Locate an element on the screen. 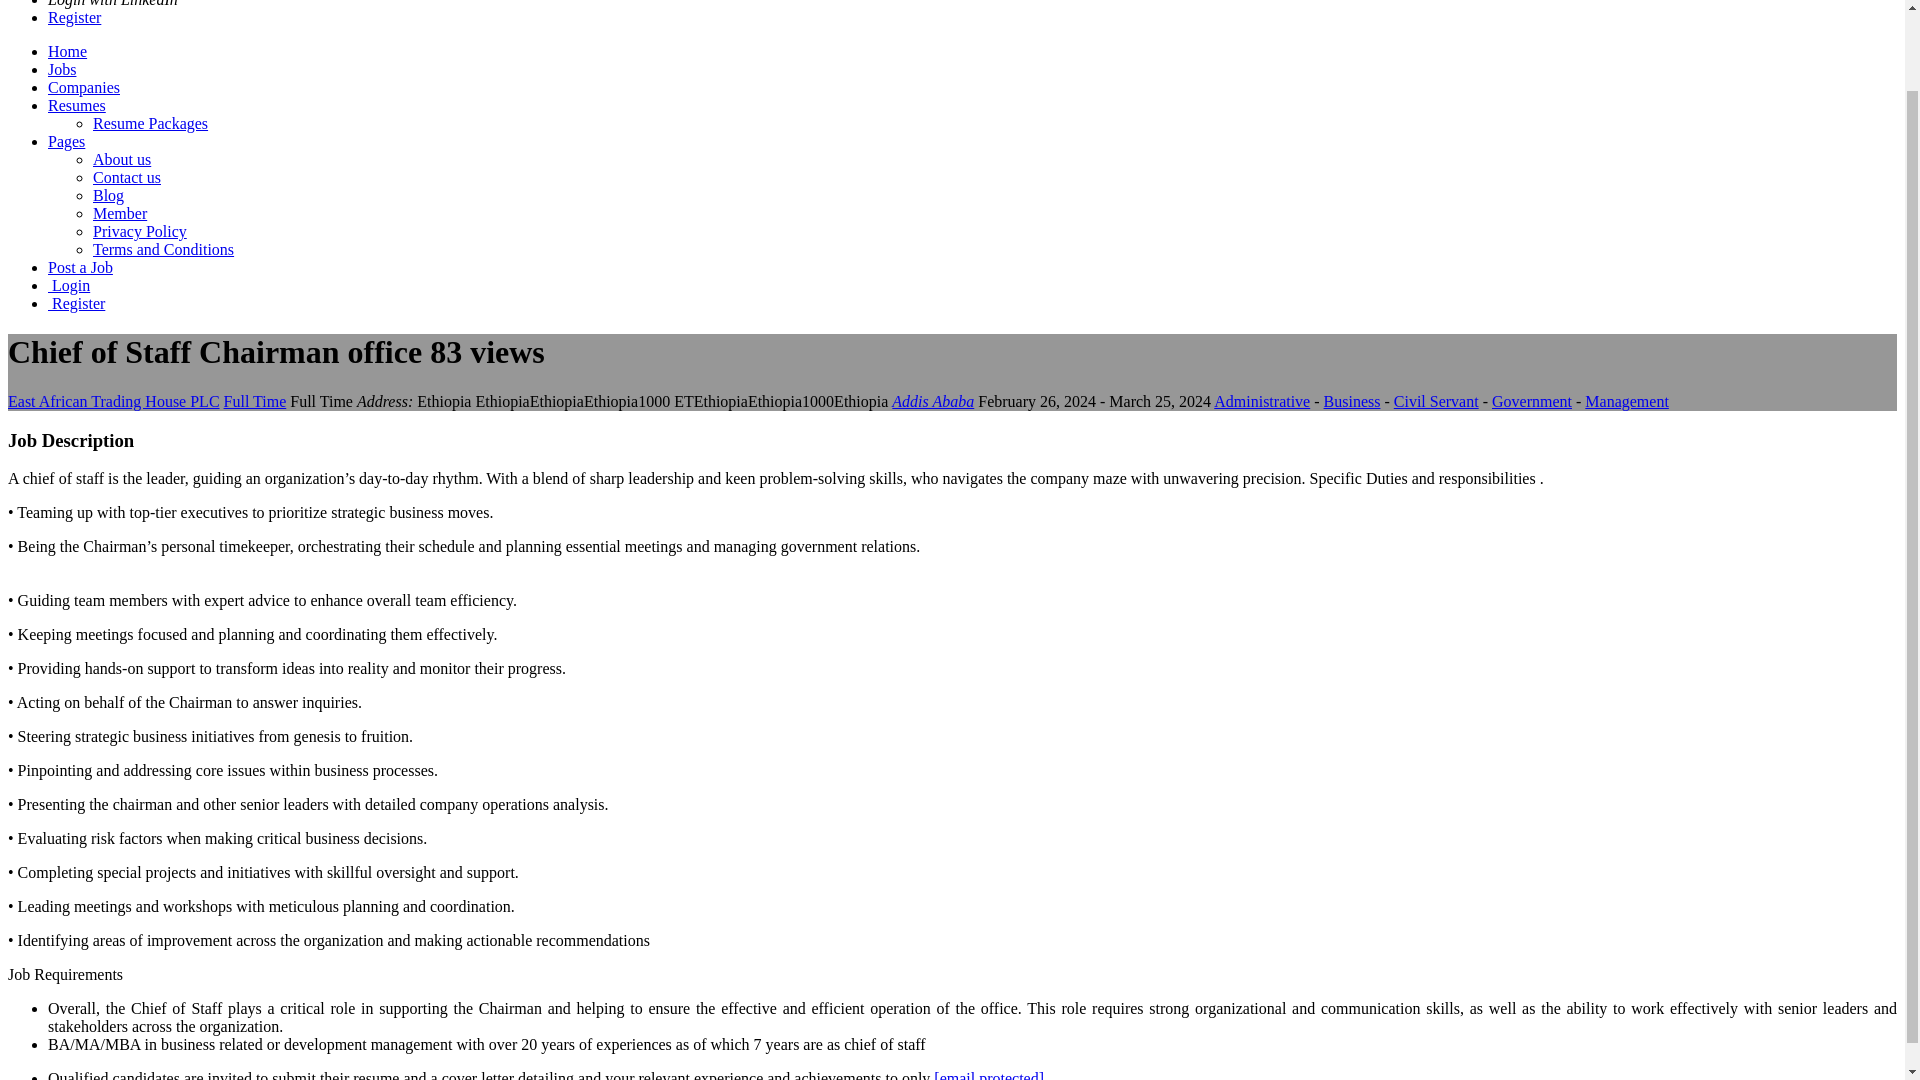  Terms and Conditions is located at coordinates (163, 249).